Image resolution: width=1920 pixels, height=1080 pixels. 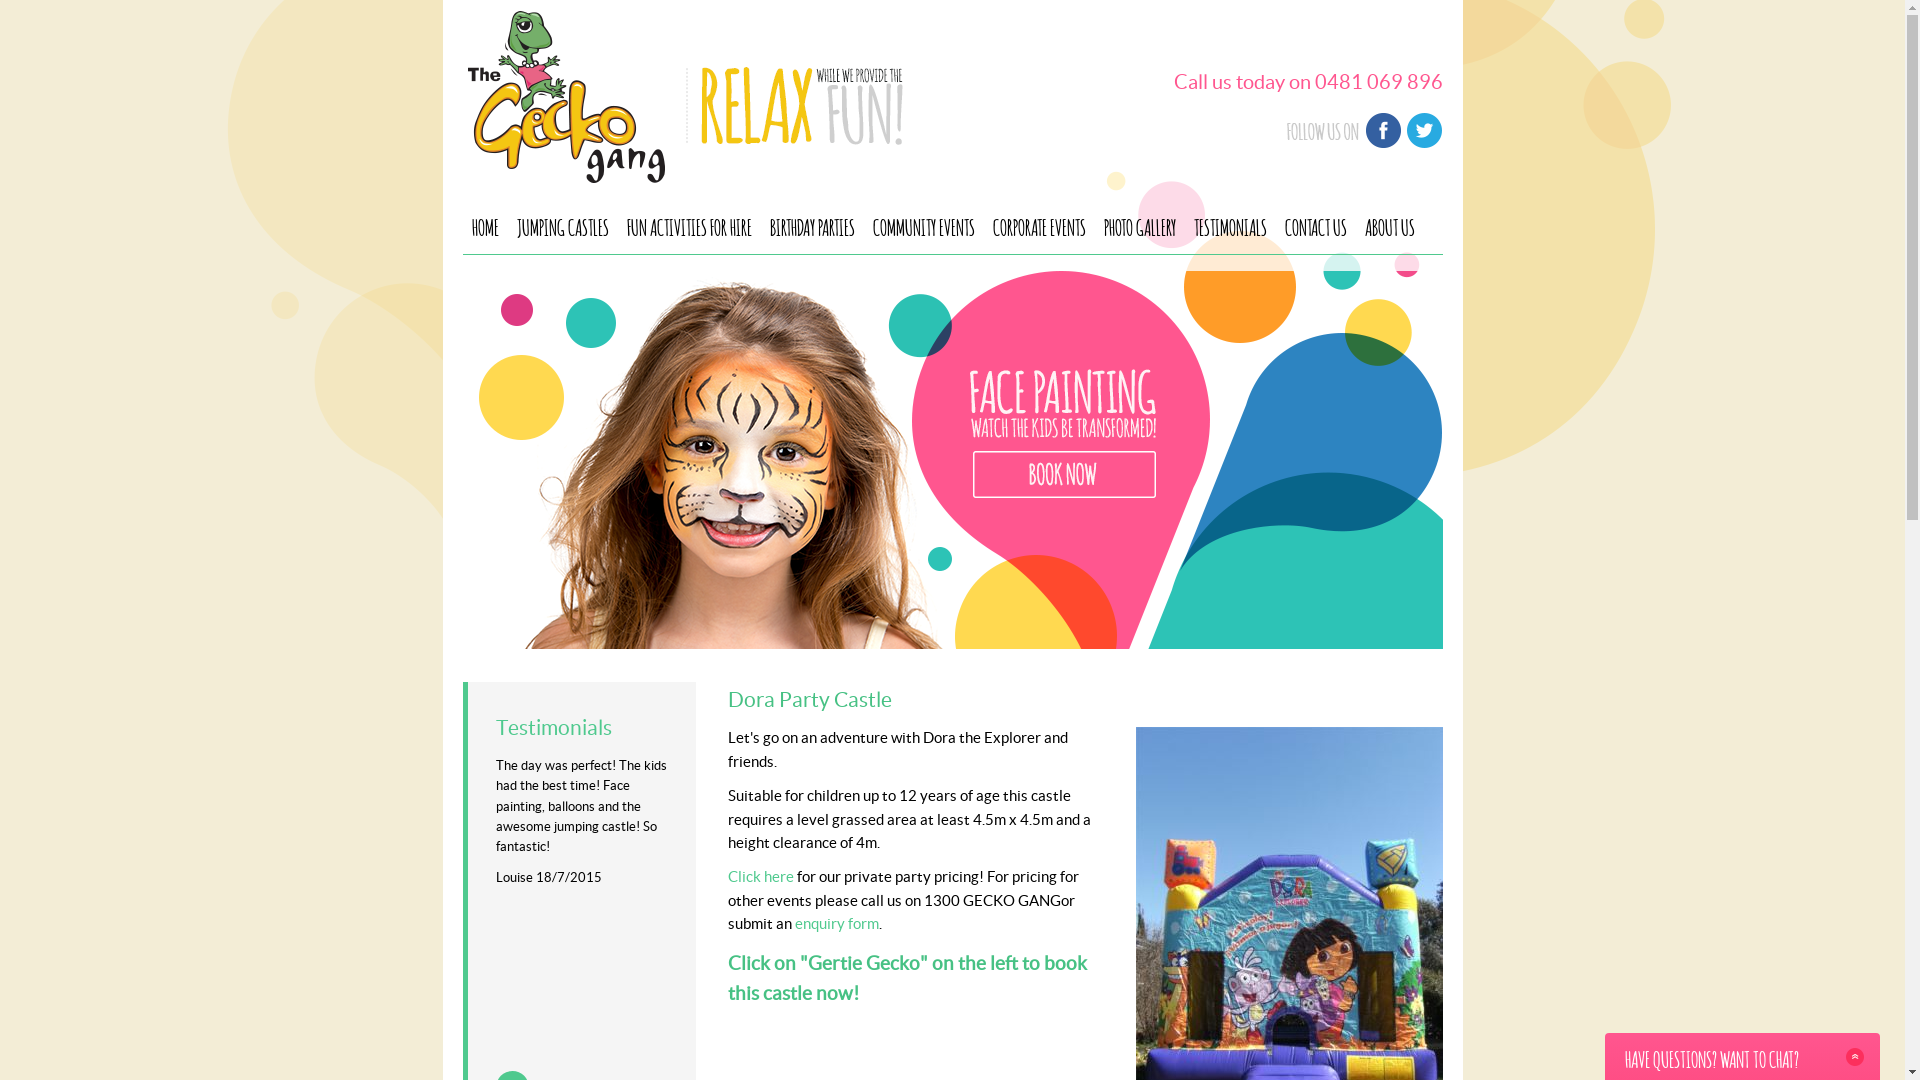 What do you see at coordinates (1390, 226) in the screenshot?
I see `ABOUT US` at bounding box center [1390, 226].